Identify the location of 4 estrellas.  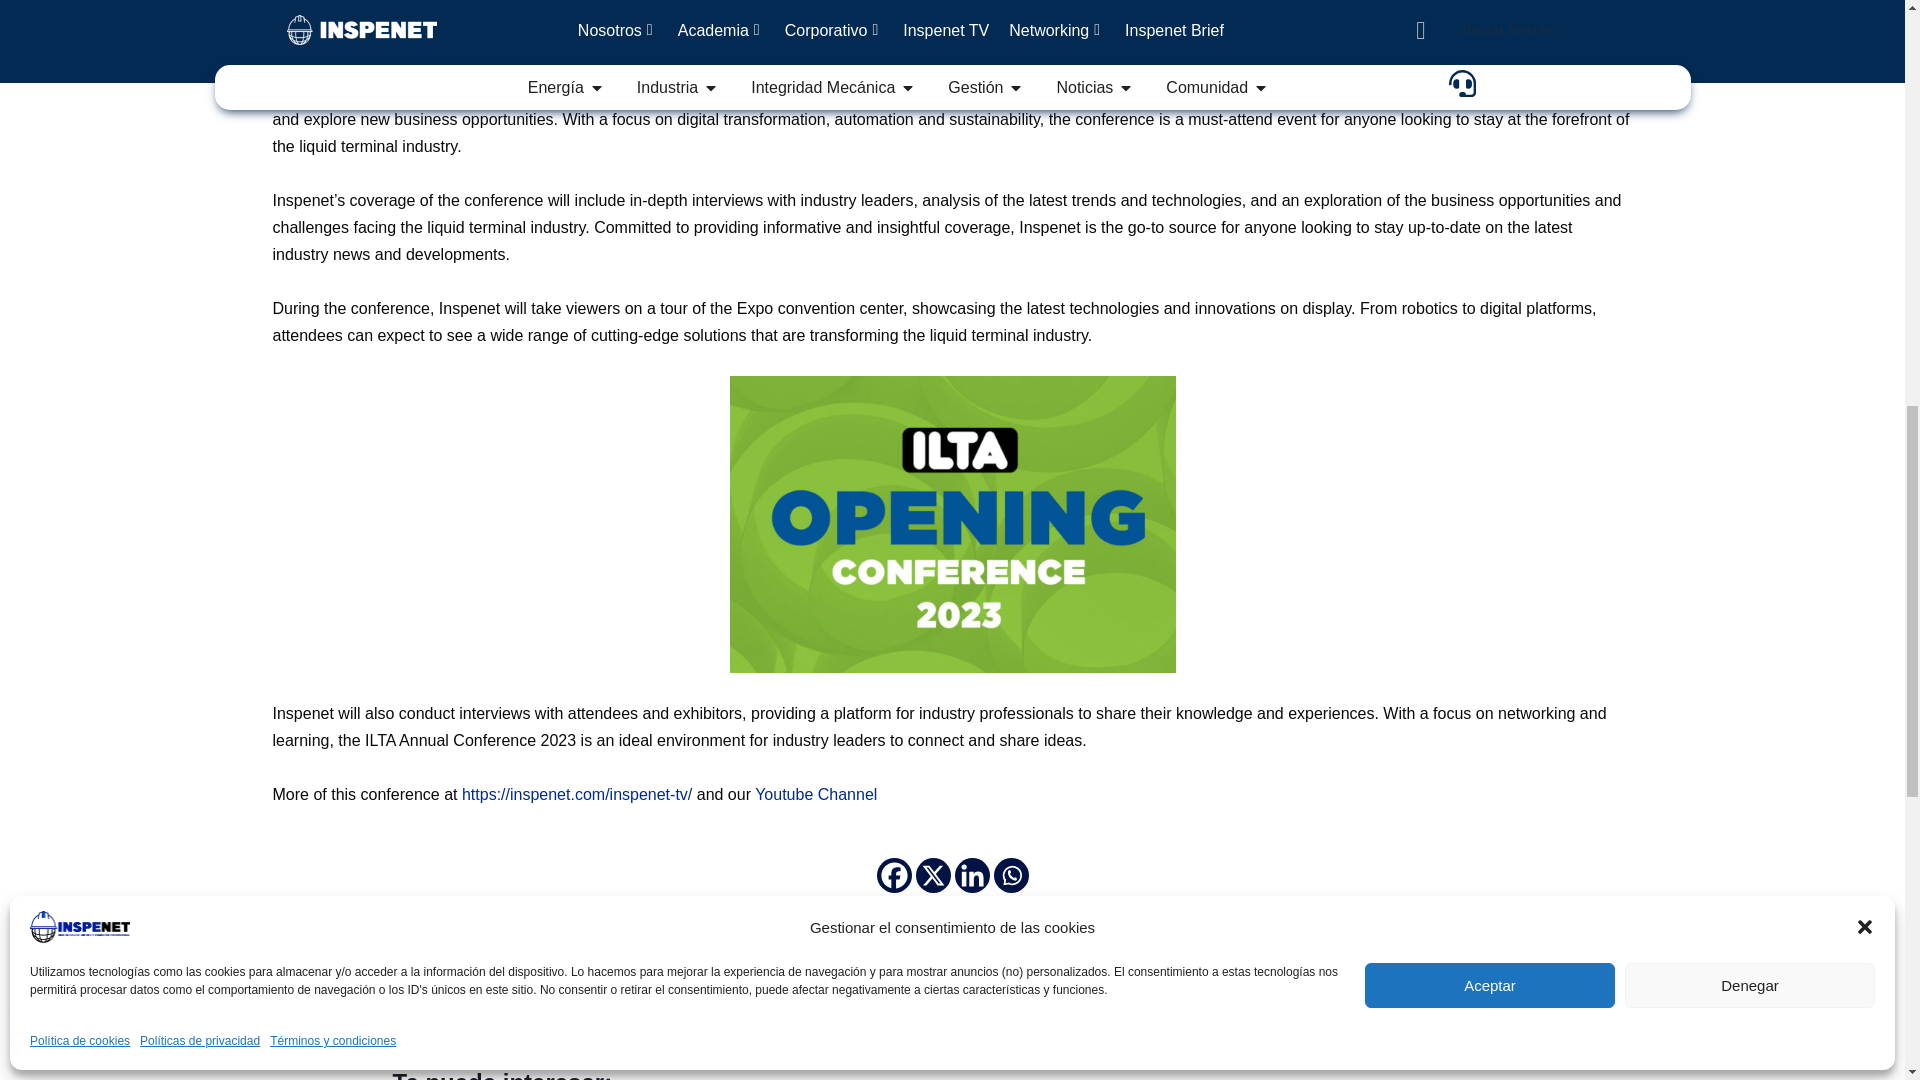
(314, 1028).